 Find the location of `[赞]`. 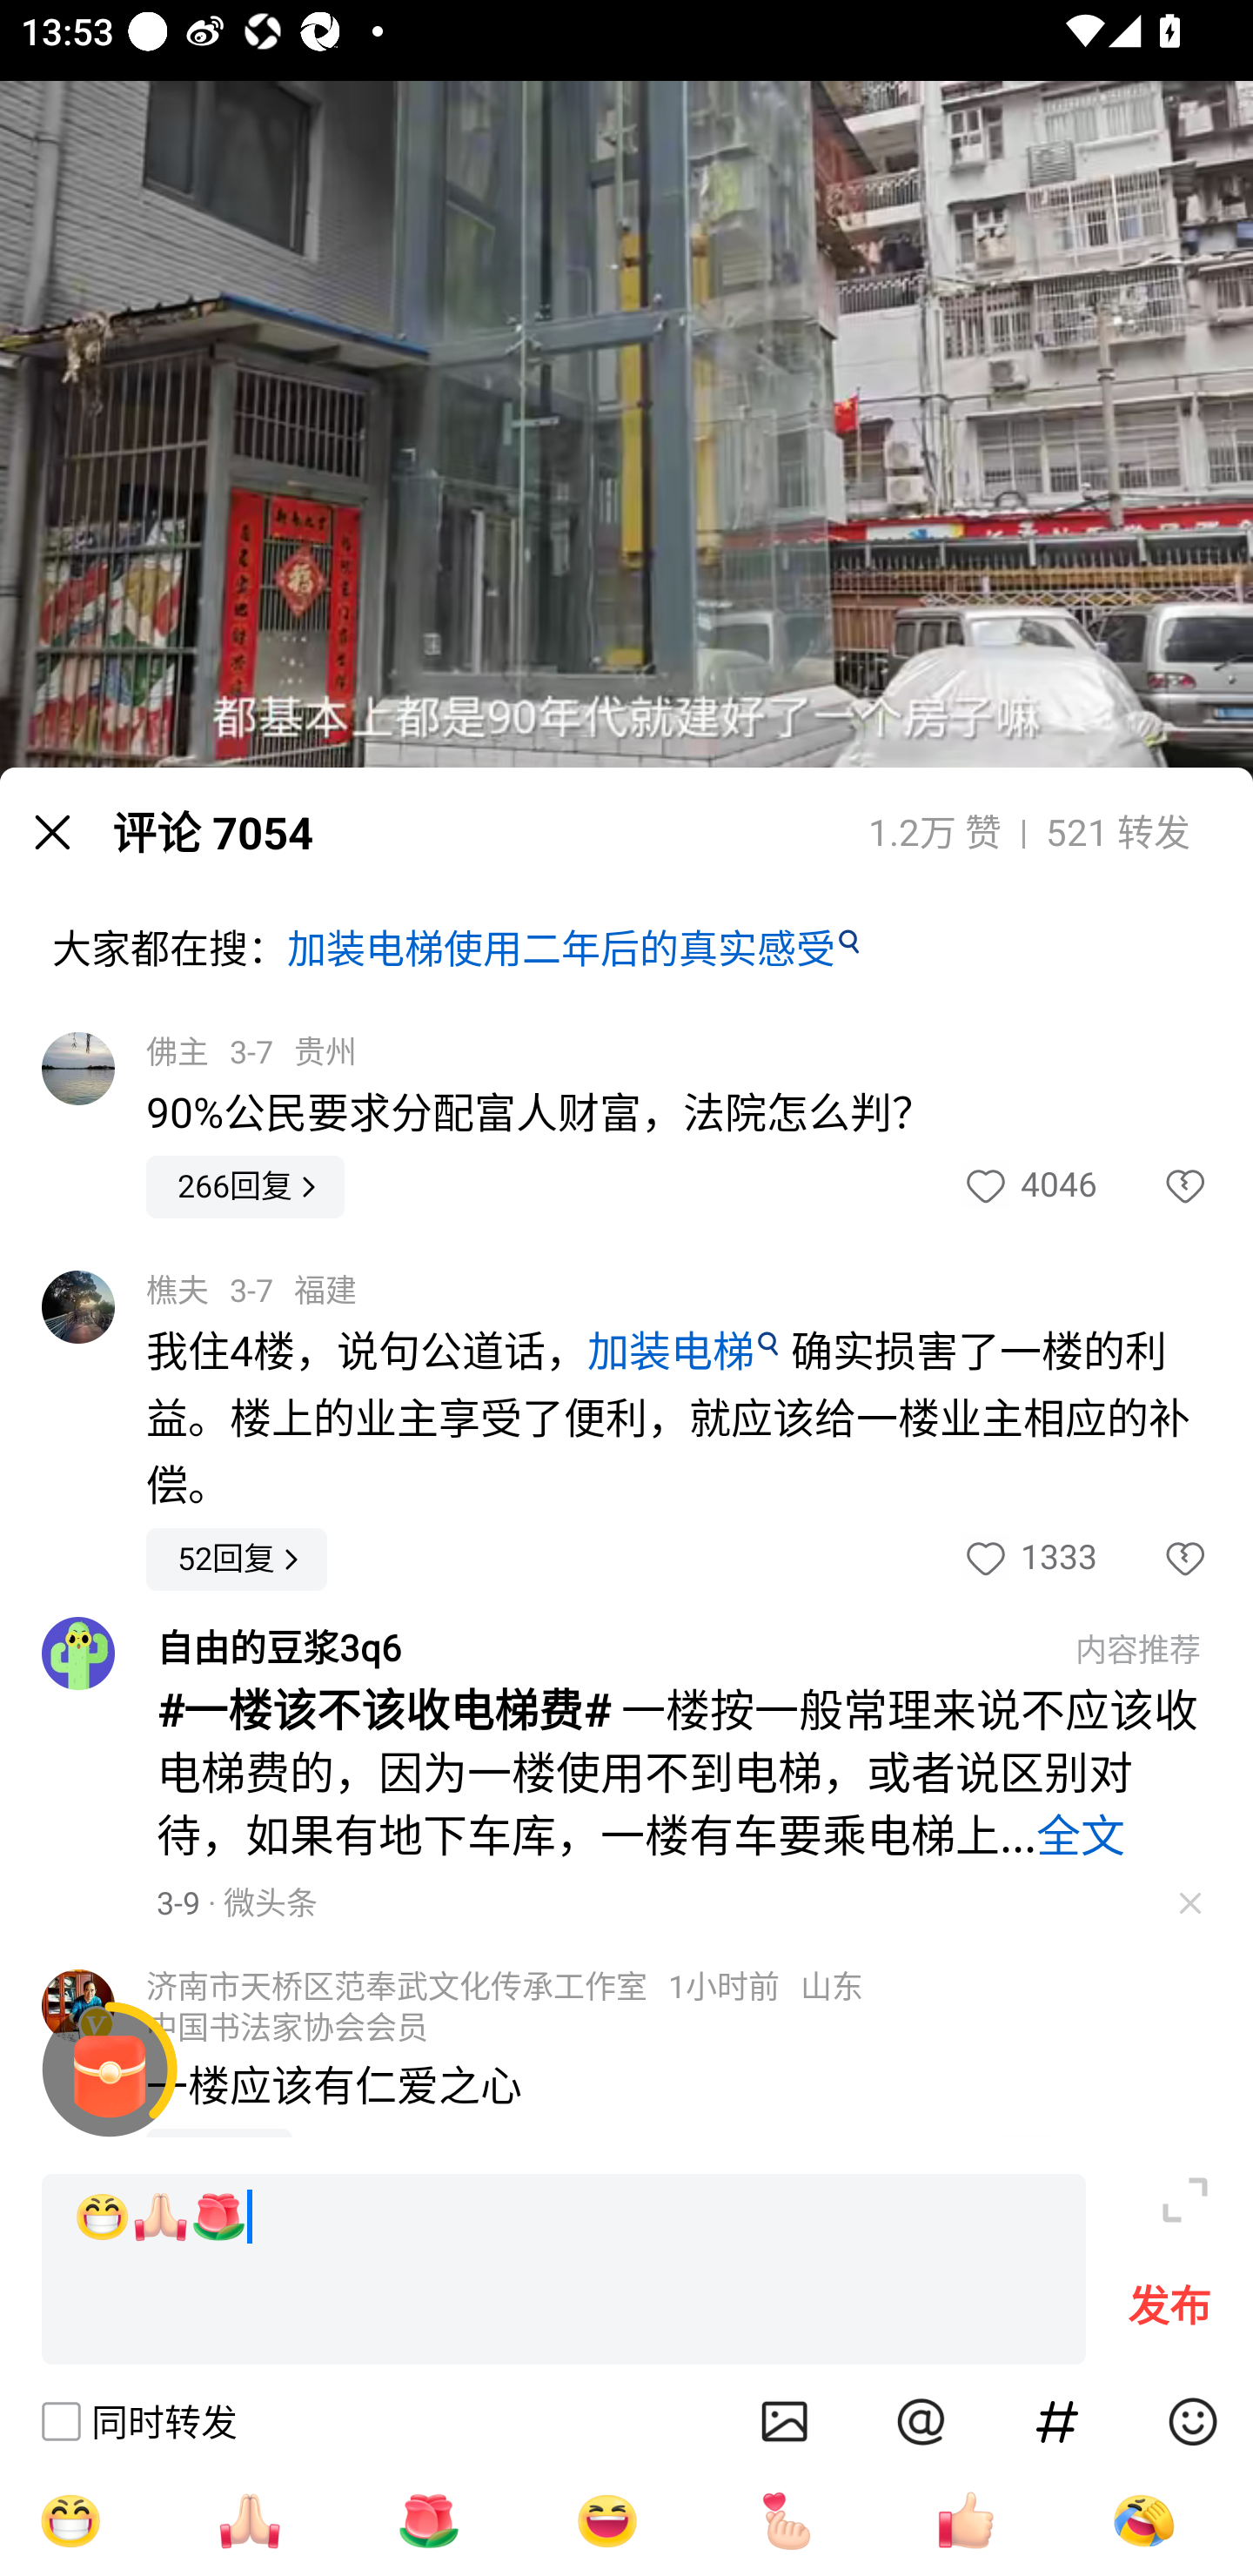

[赞] is located at coordinates (966, 2520).